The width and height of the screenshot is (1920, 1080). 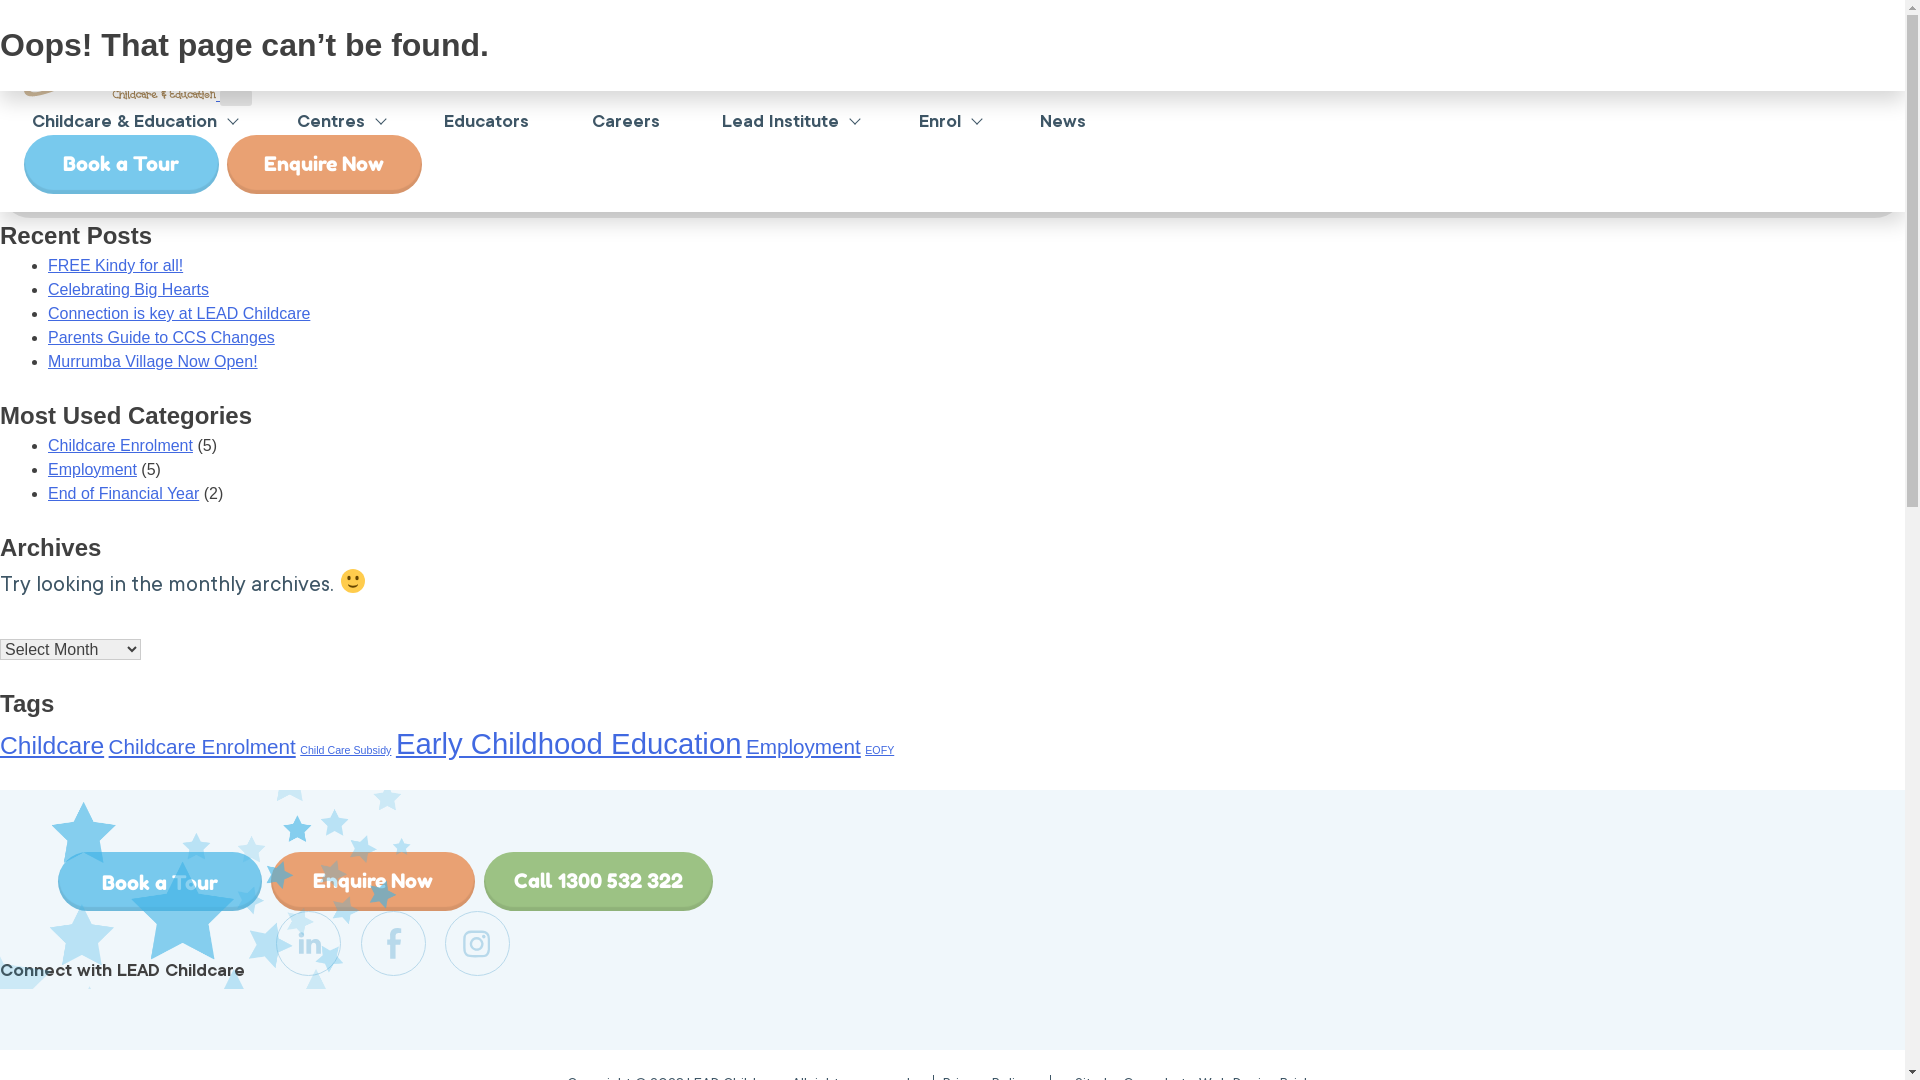 What do you see at coordinates (940, 121) in the screenshot?
I see `Enrol` at bounding box center [940, 121].